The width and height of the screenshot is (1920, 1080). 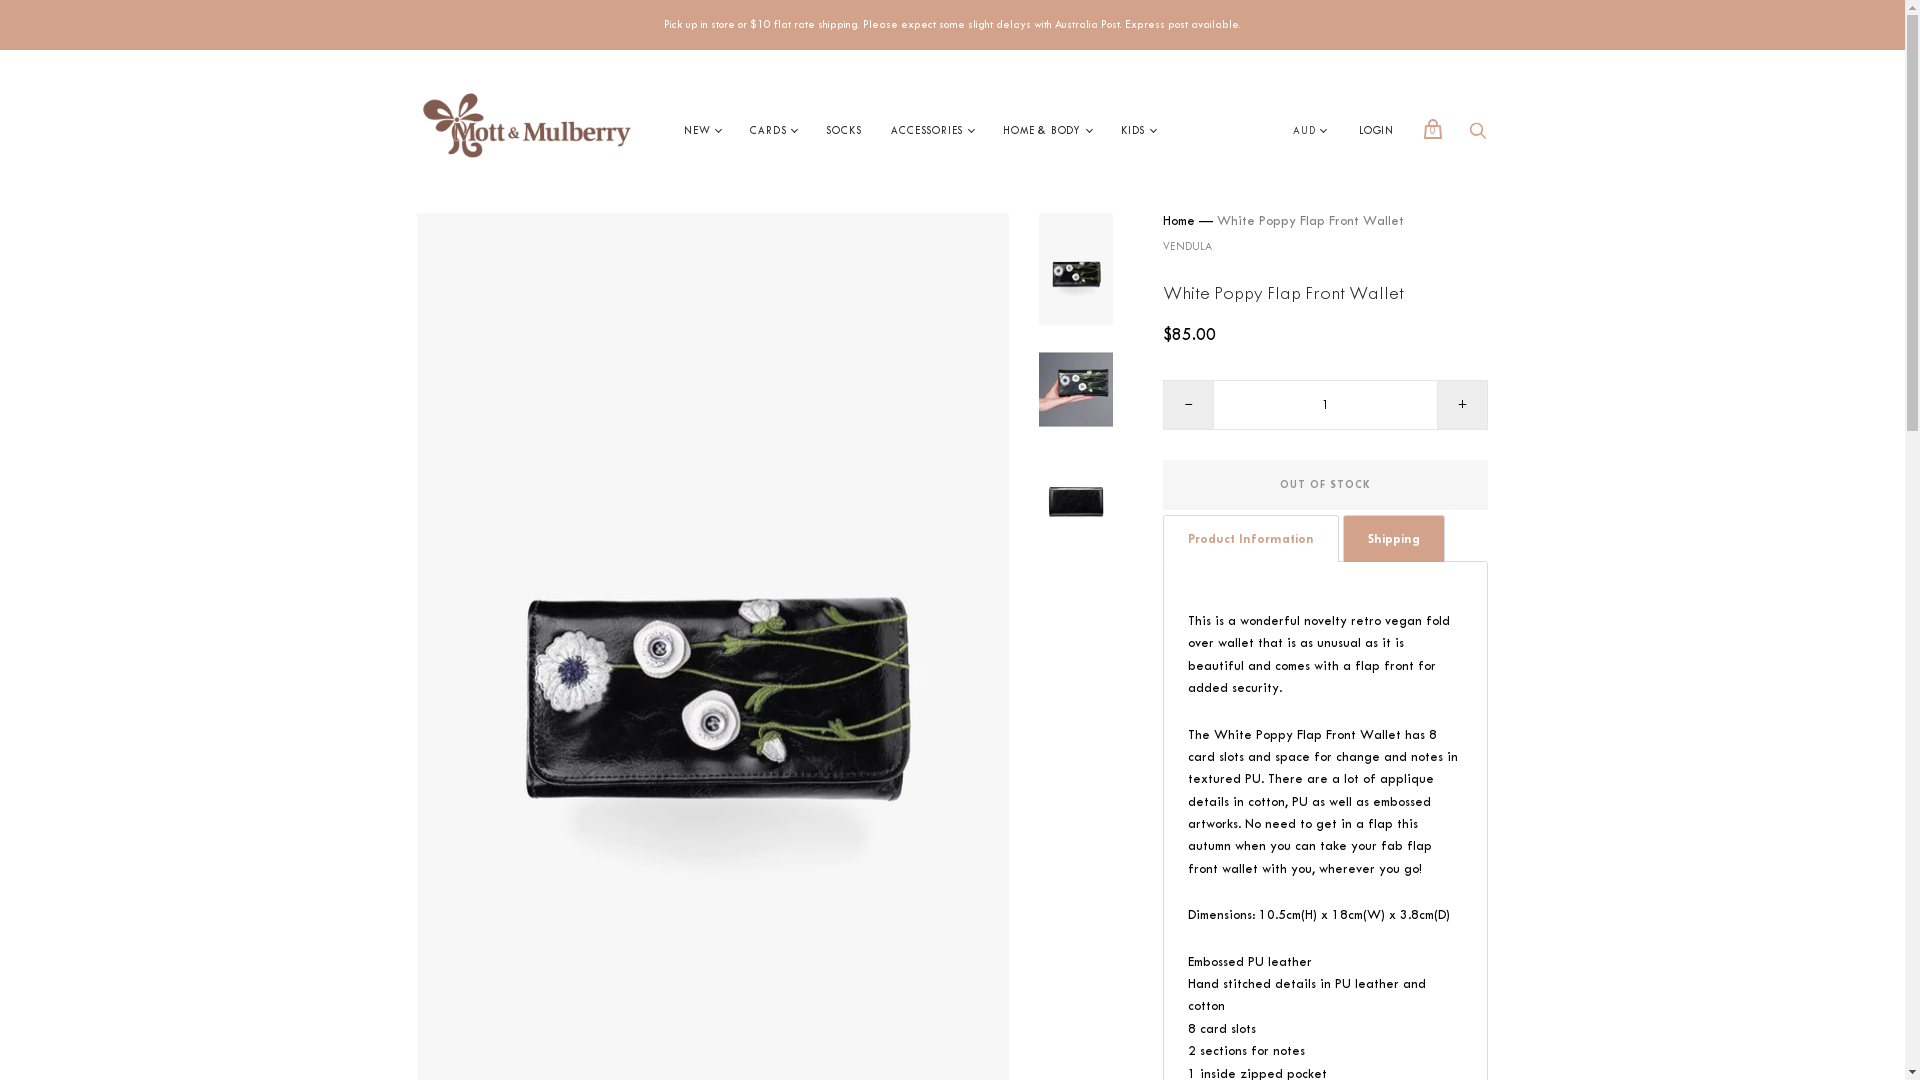 What do you see at coordinates (1463, 405) in the screenshot?
I see `+` at bounding box center [1463, 405].